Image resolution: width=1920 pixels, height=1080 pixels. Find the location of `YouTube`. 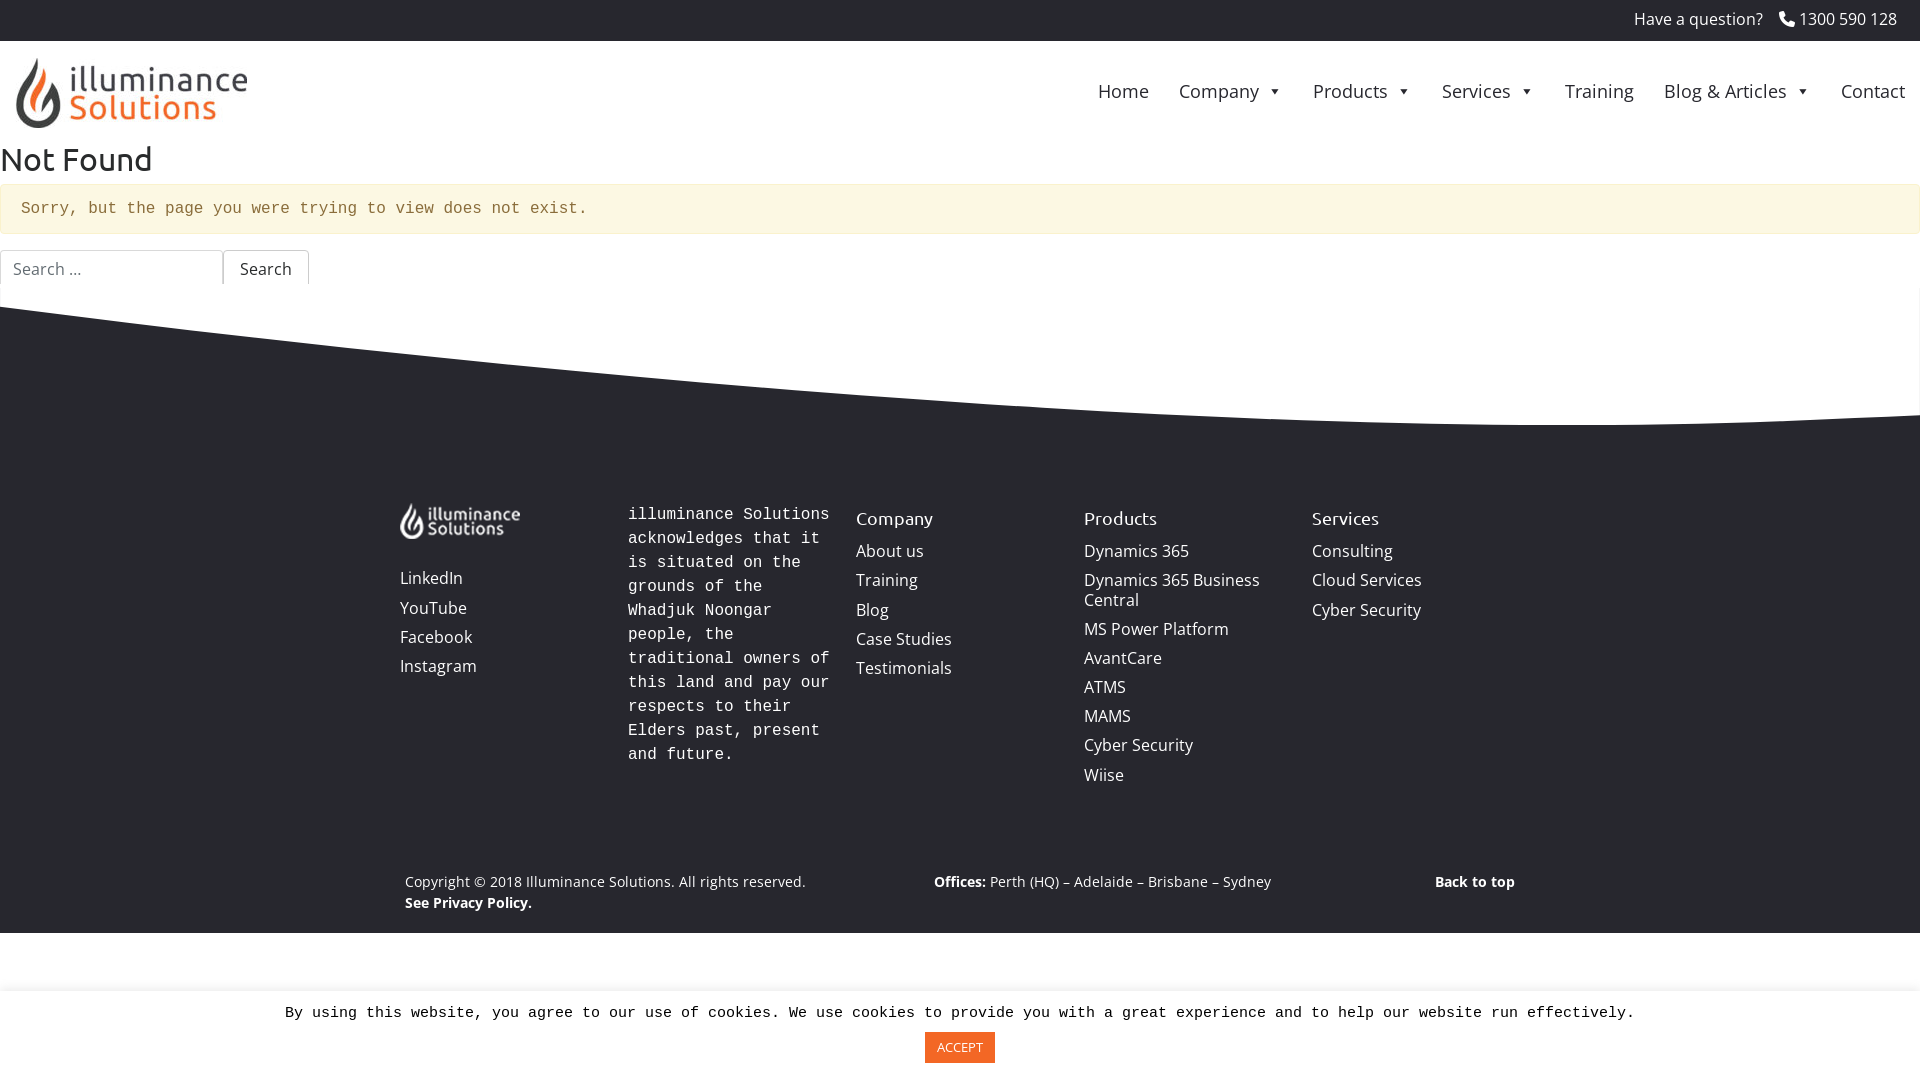

YouTube is located at coordinates (434, 608).